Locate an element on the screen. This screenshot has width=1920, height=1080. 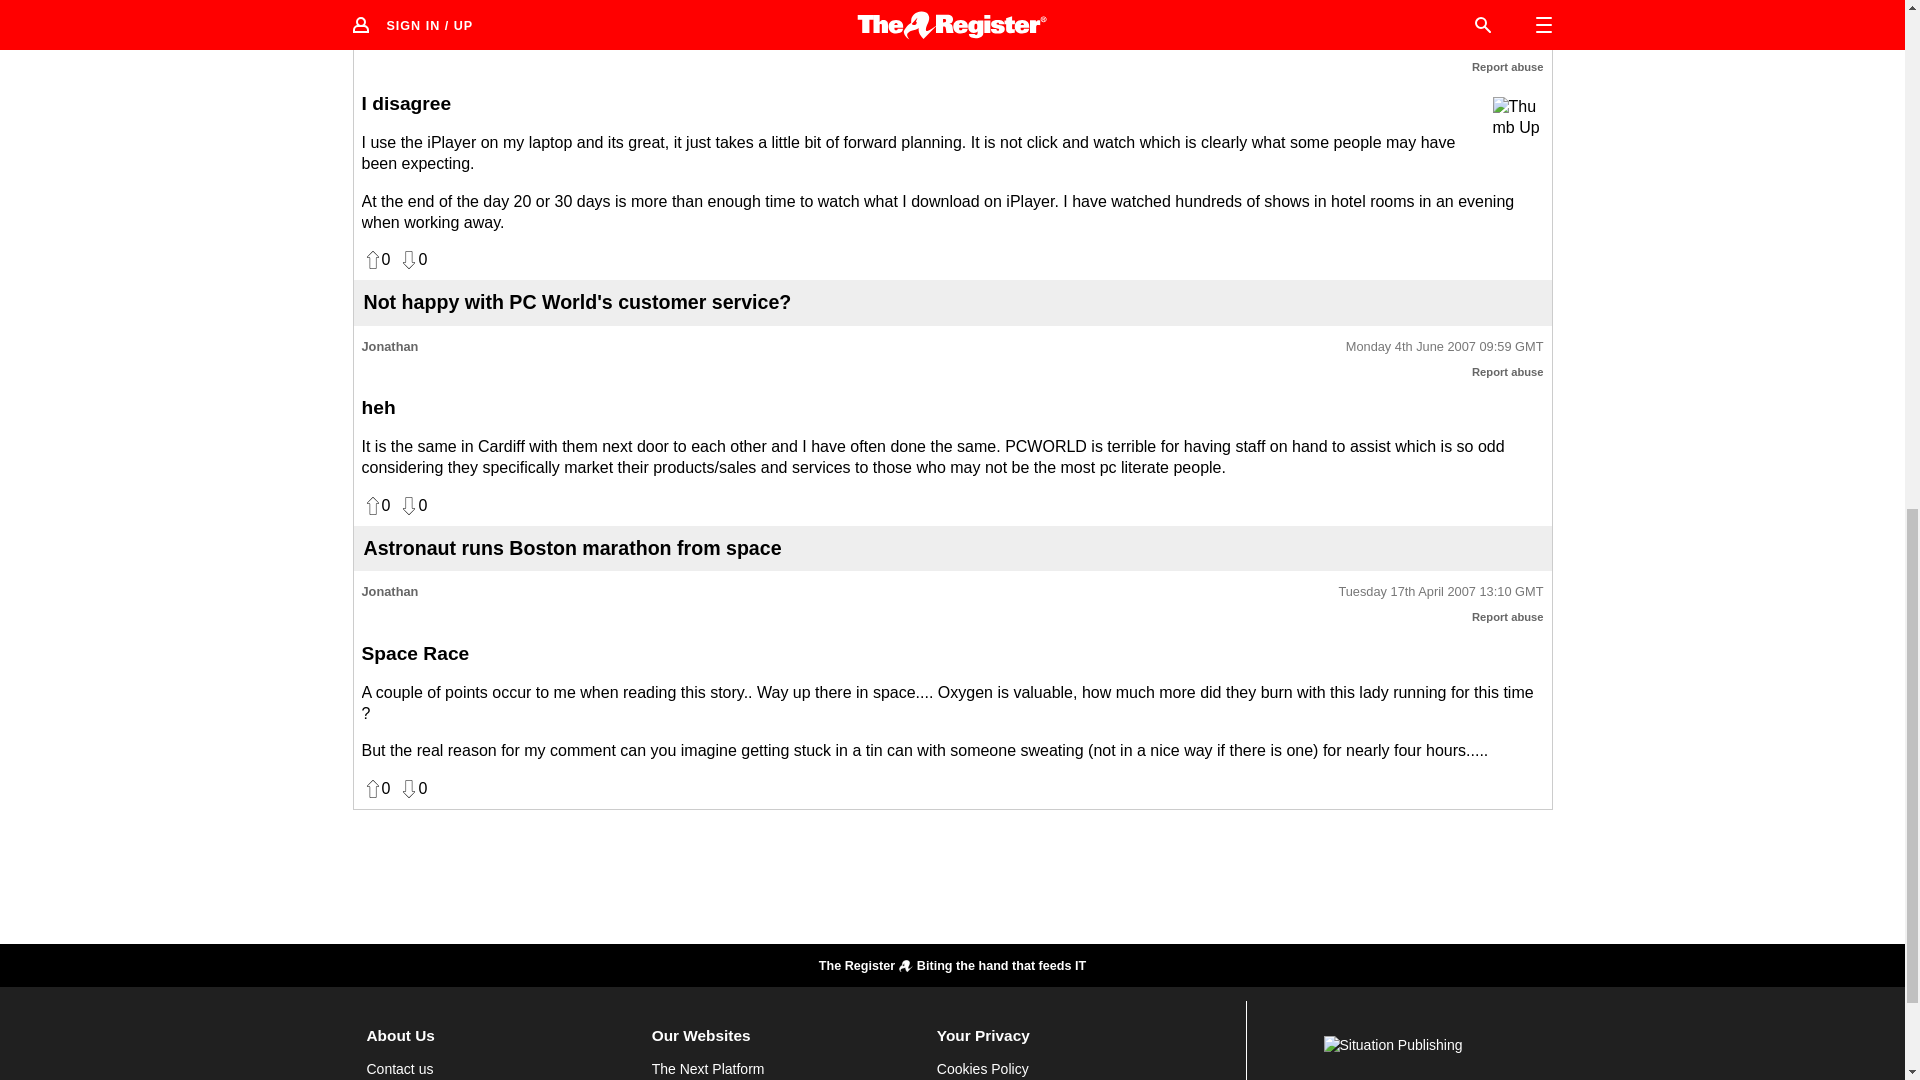
Report abuse is located at coordinates (1508, 372).